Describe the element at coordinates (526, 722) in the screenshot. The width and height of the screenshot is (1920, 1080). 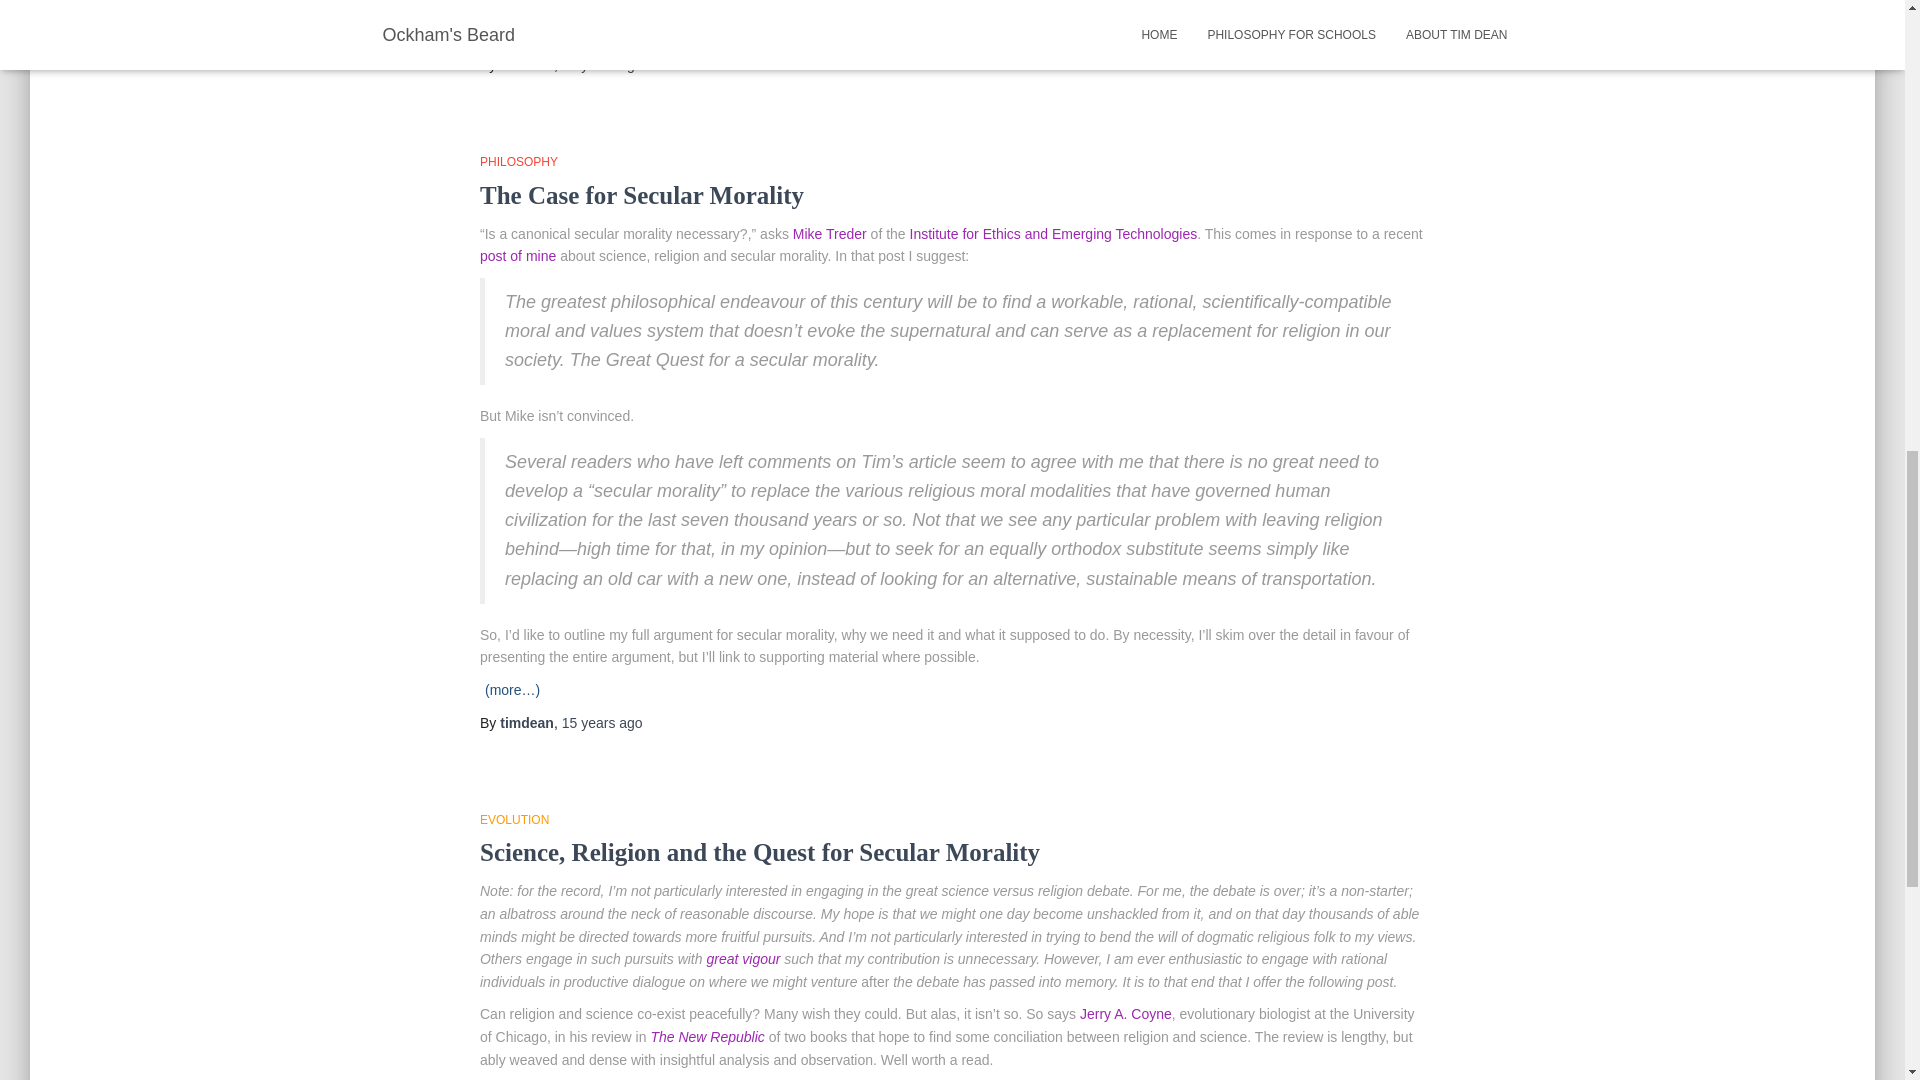
I see `timdean` at that location.